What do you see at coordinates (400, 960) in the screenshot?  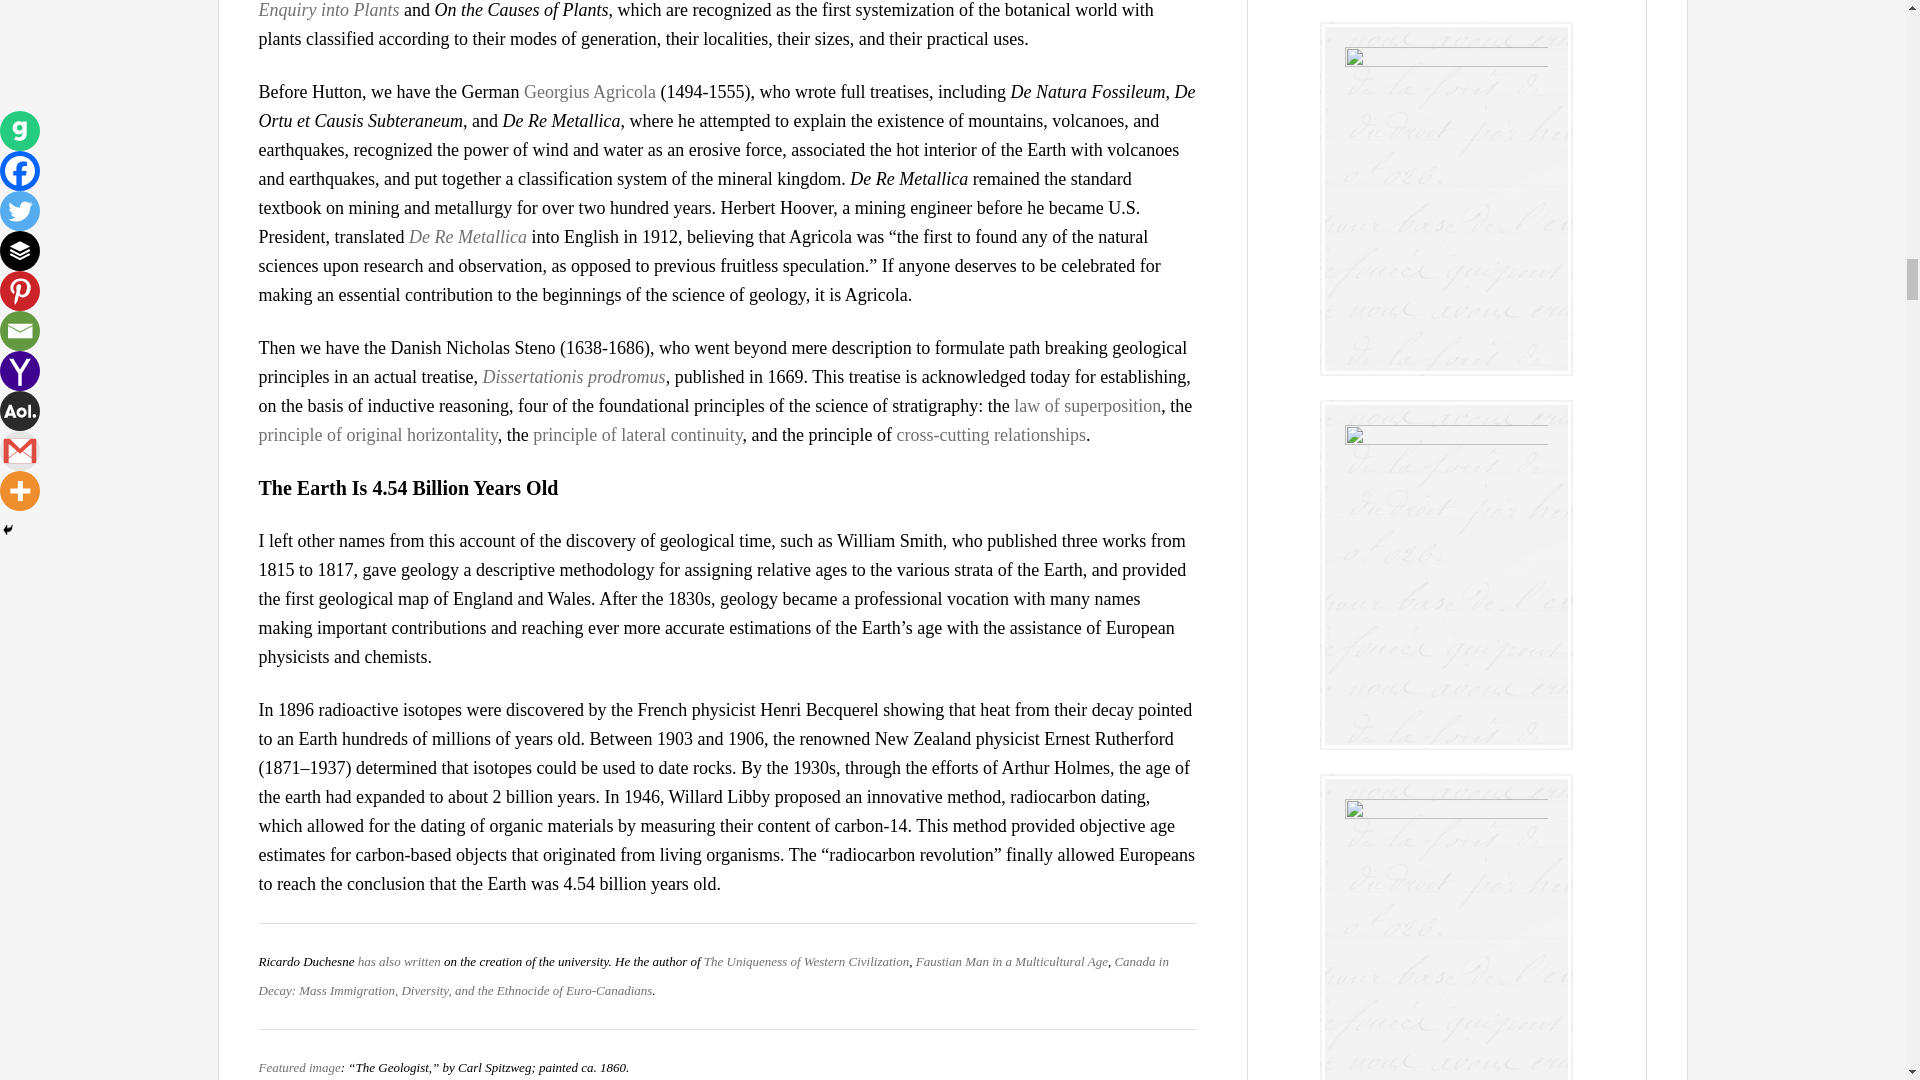 I see `has also written ` at bounding box center [400, 960].